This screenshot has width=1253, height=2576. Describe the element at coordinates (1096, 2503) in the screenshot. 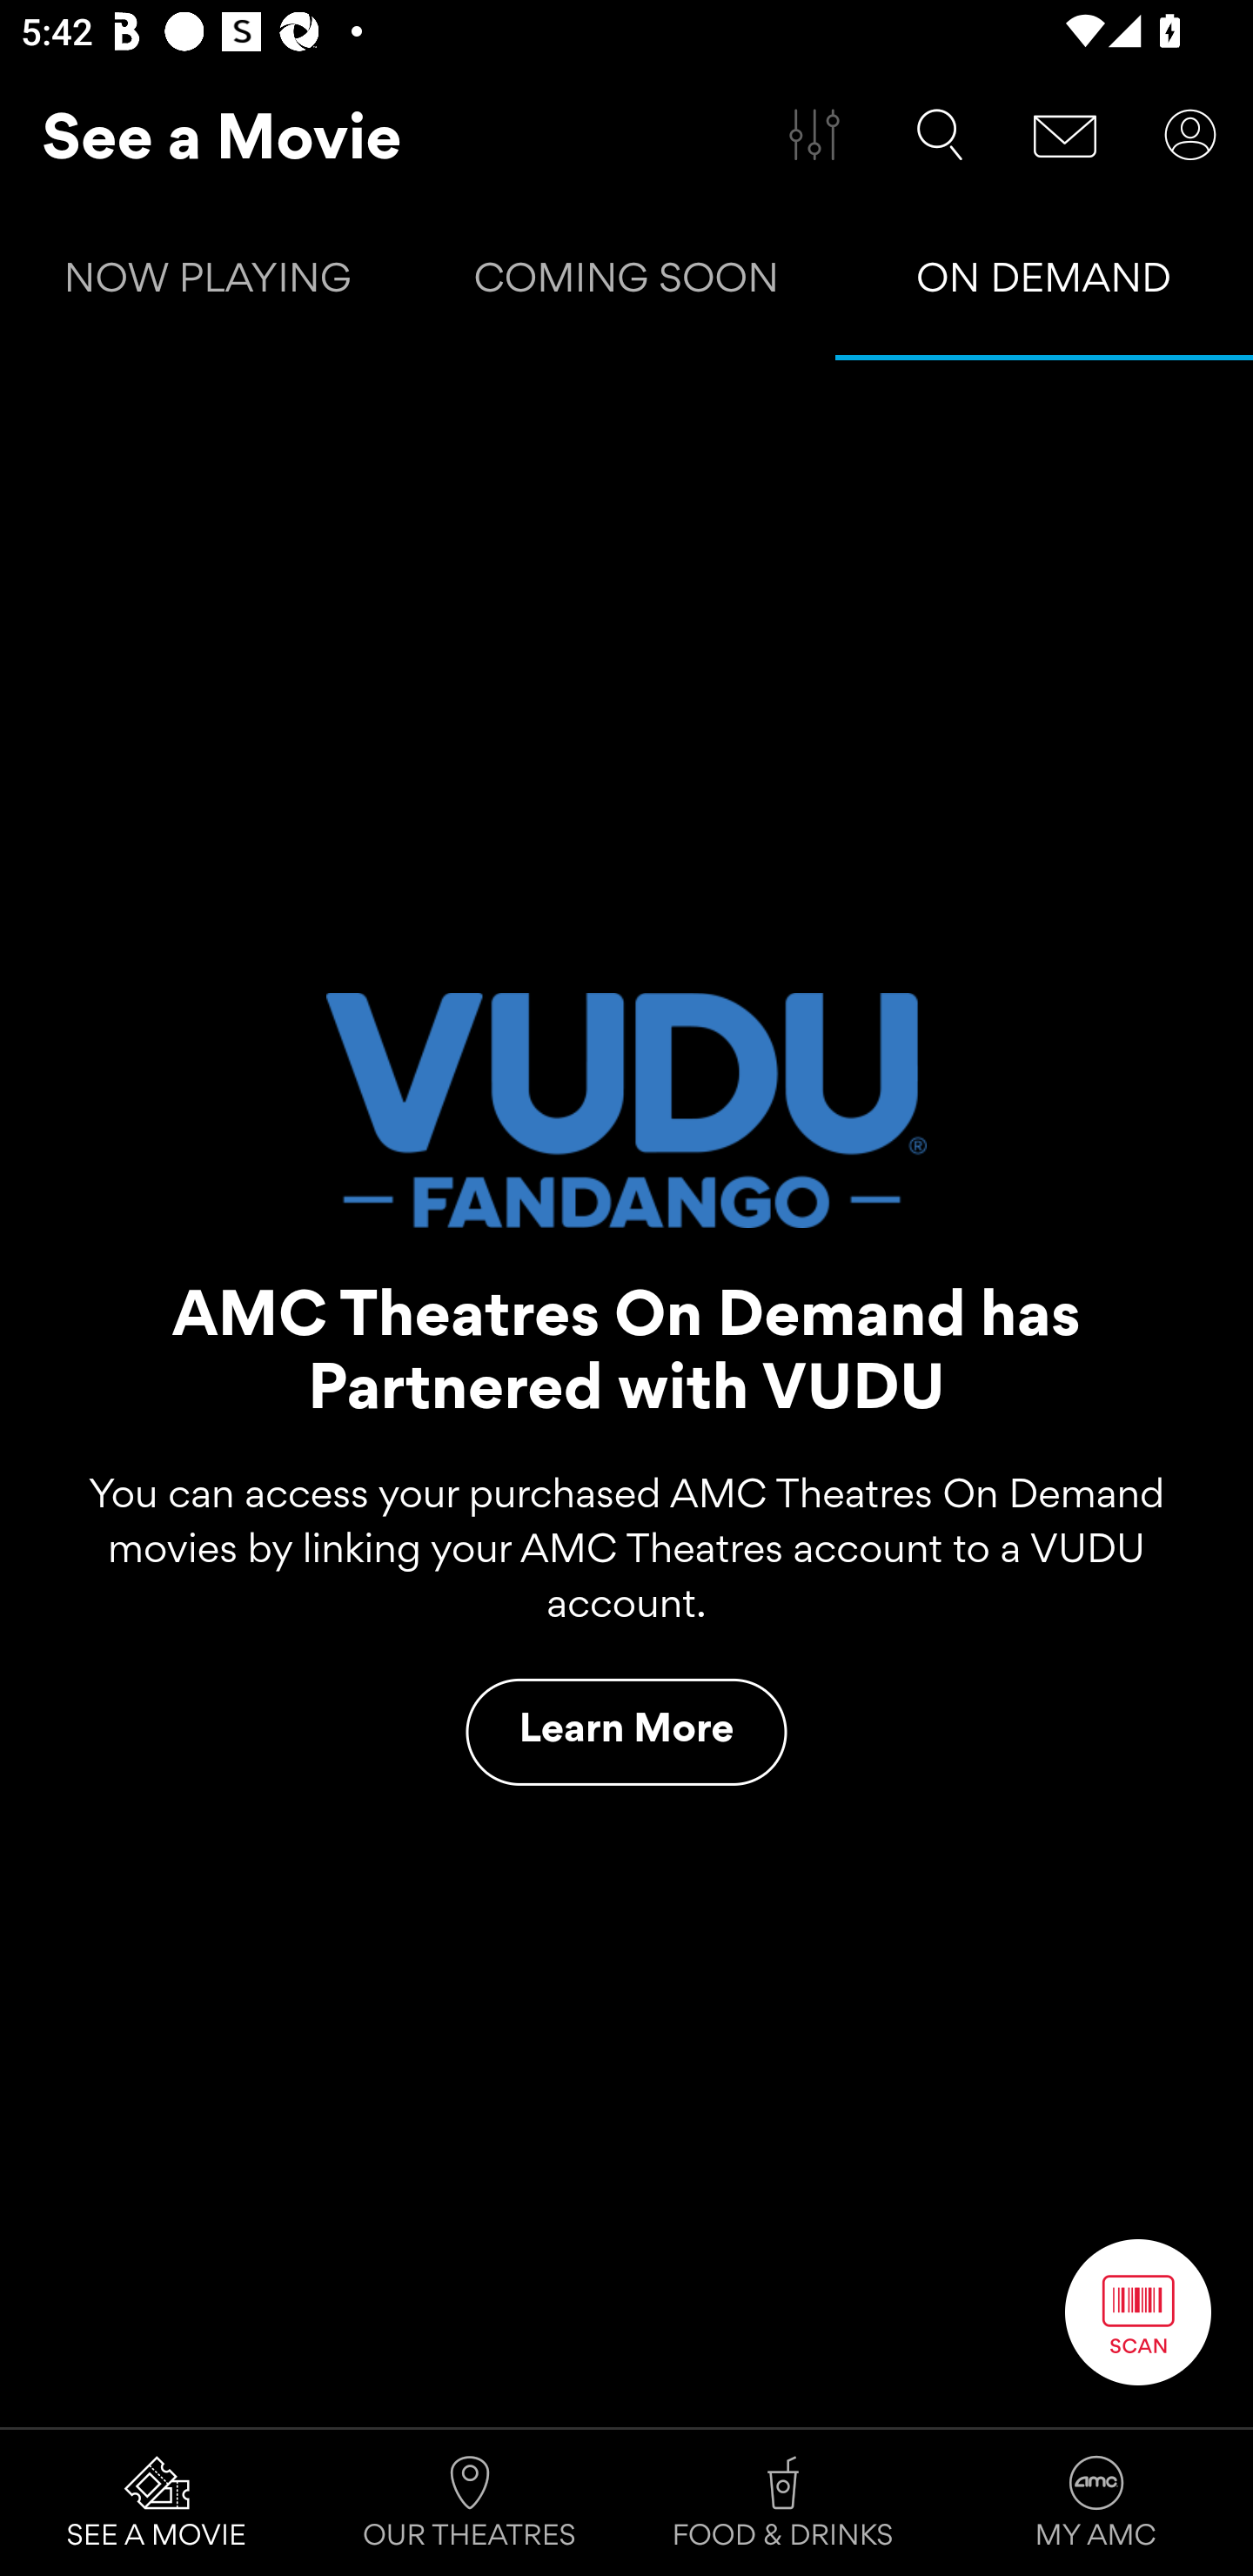

I see `MY AMC
Tab 4 of 4` at that location.